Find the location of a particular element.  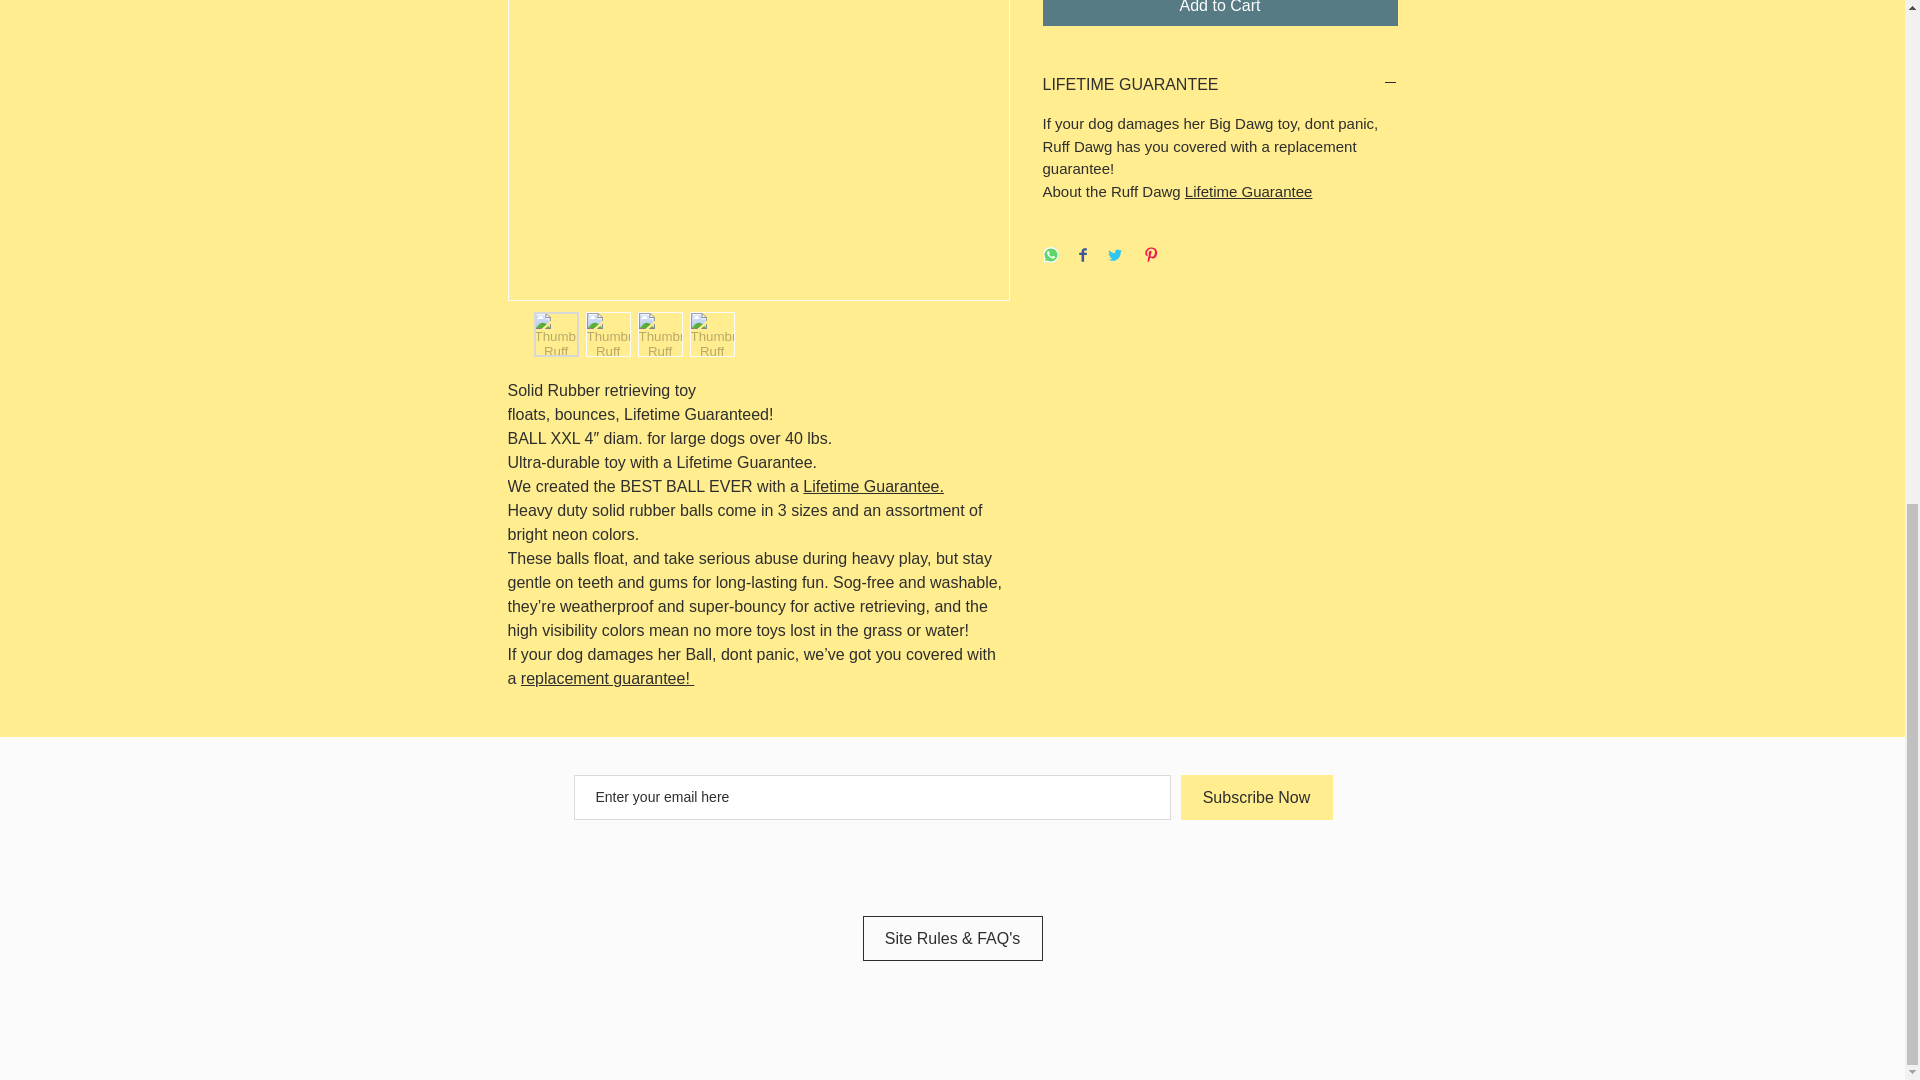

LIFETIME GUARANTEE is located at coordinates (1220, 85).